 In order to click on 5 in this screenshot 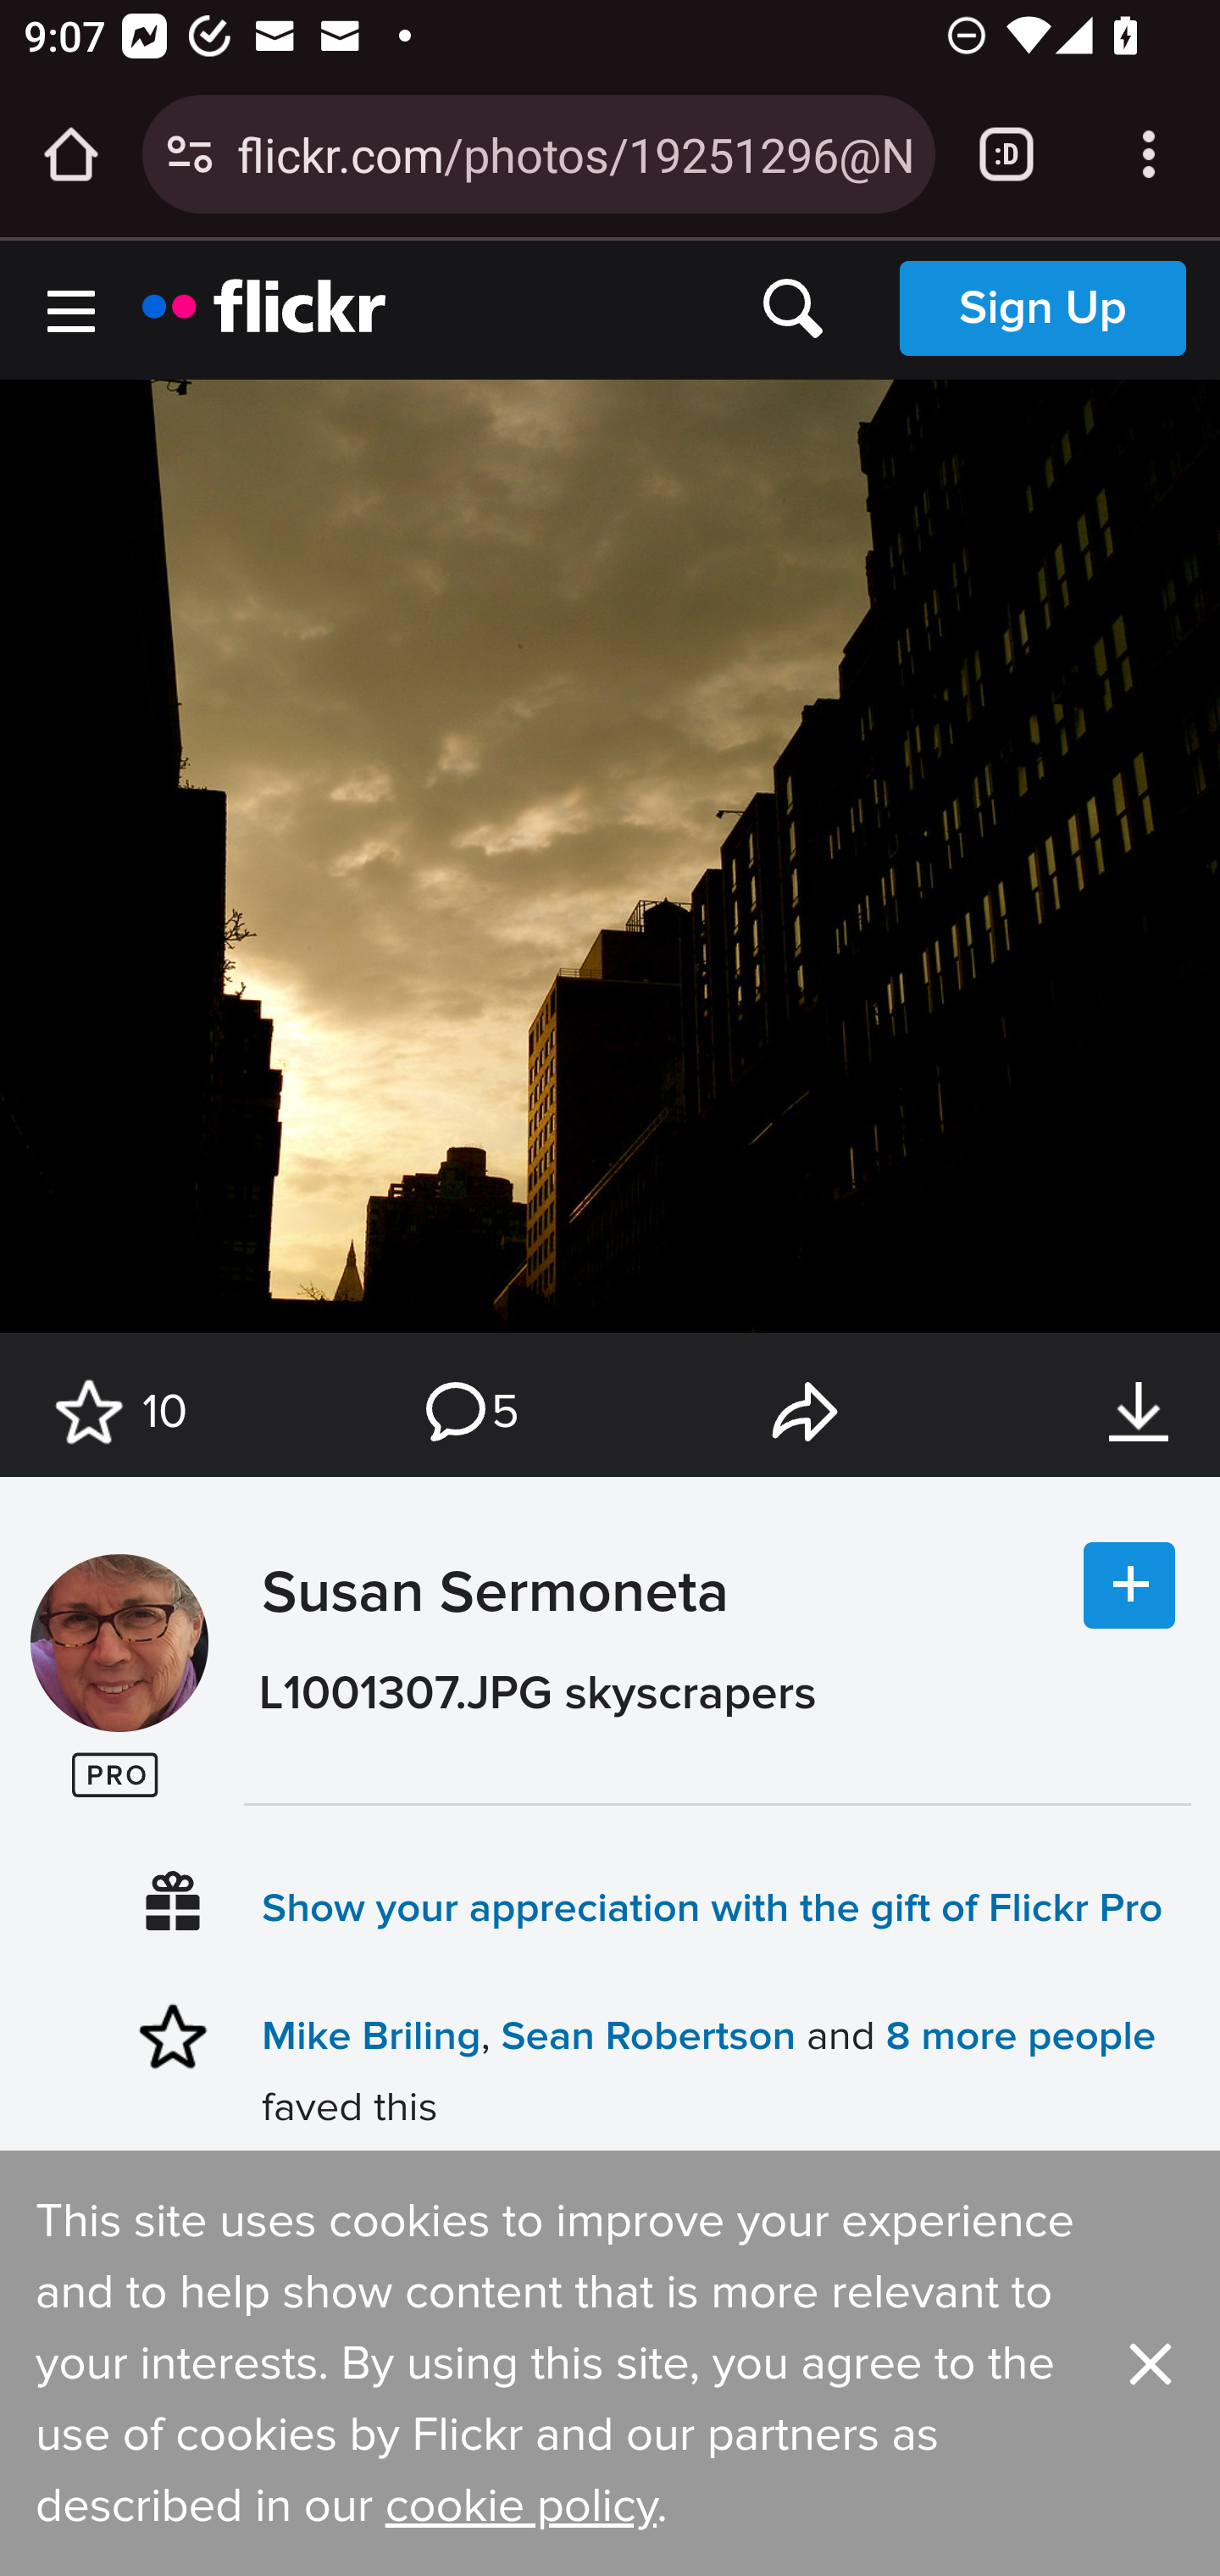, I will do `click(469, 1413)`.